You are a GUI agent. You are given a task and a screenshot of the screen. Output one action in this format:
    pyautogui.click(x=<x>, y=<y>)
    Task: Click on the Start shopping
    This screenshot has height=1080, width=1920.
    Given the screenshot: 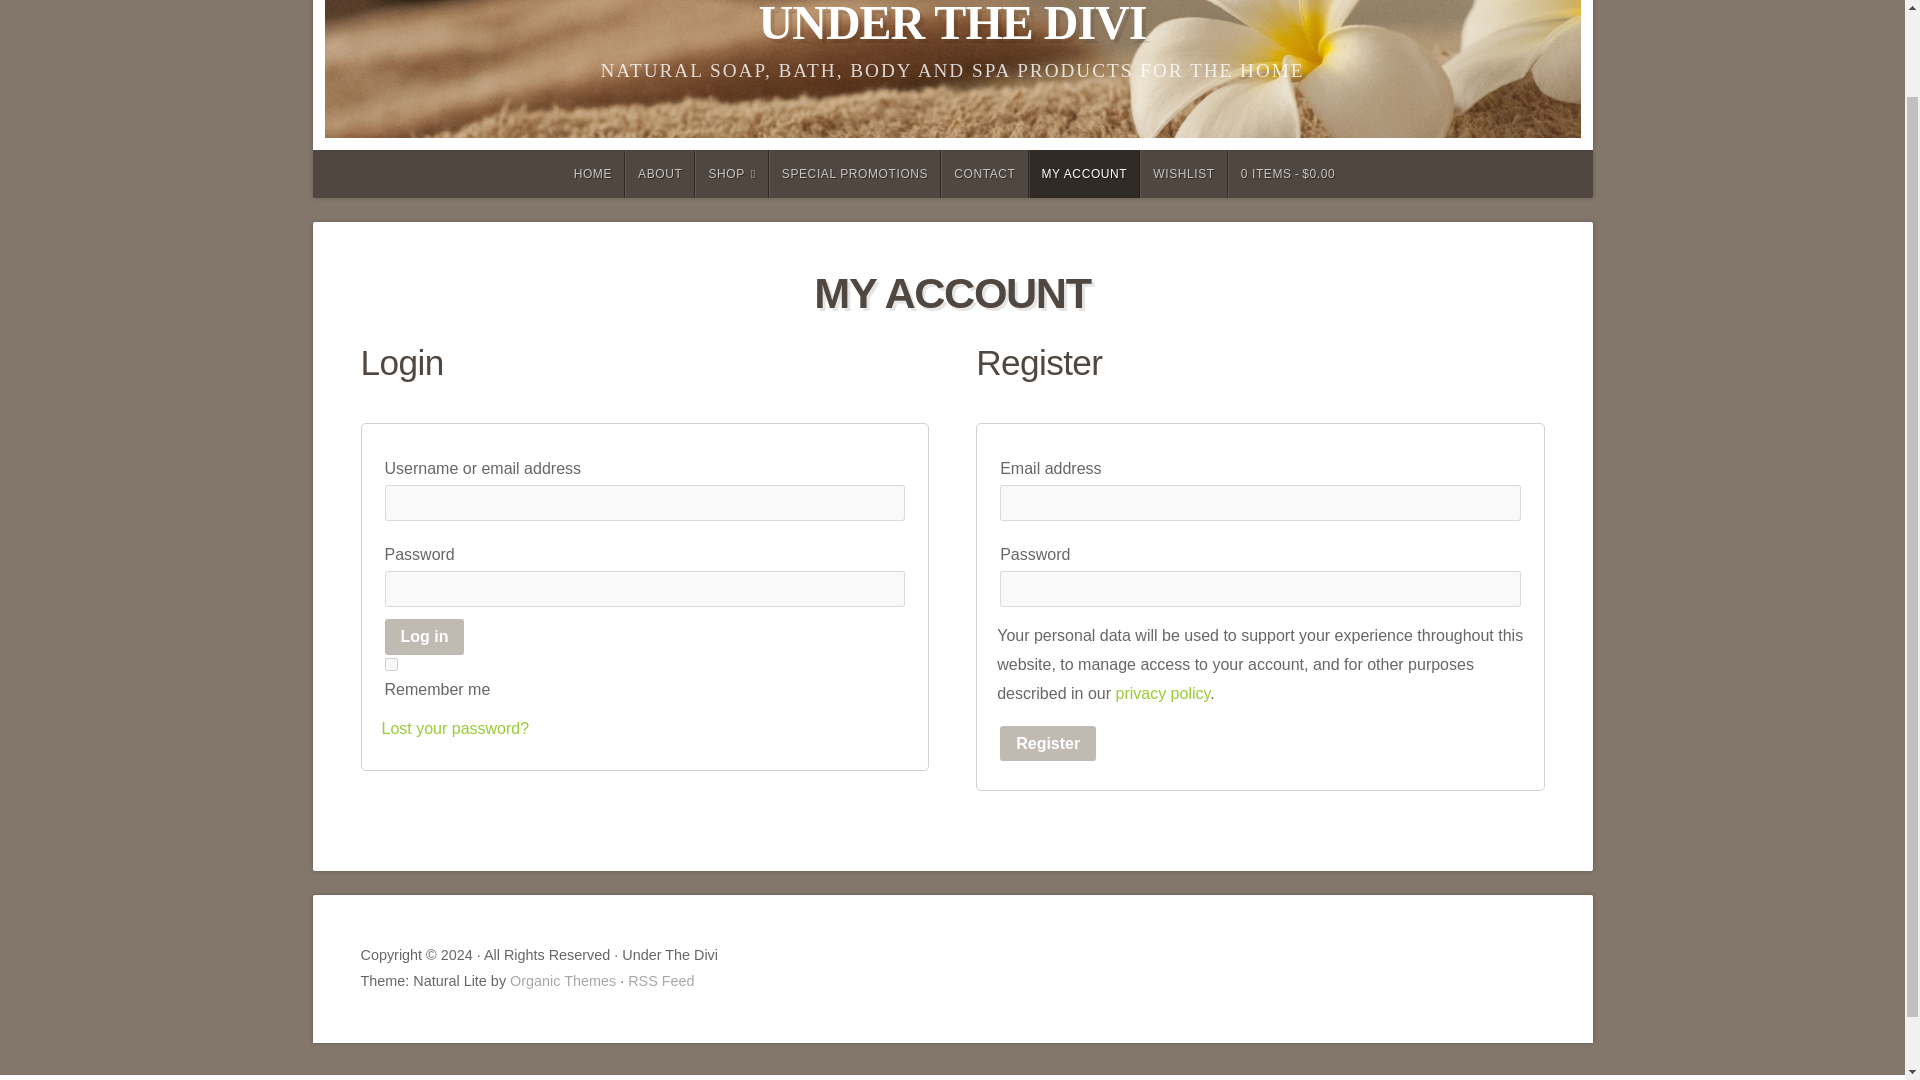 What is the action you would take?
    pyautogui.click(x=1288, y=174)
    